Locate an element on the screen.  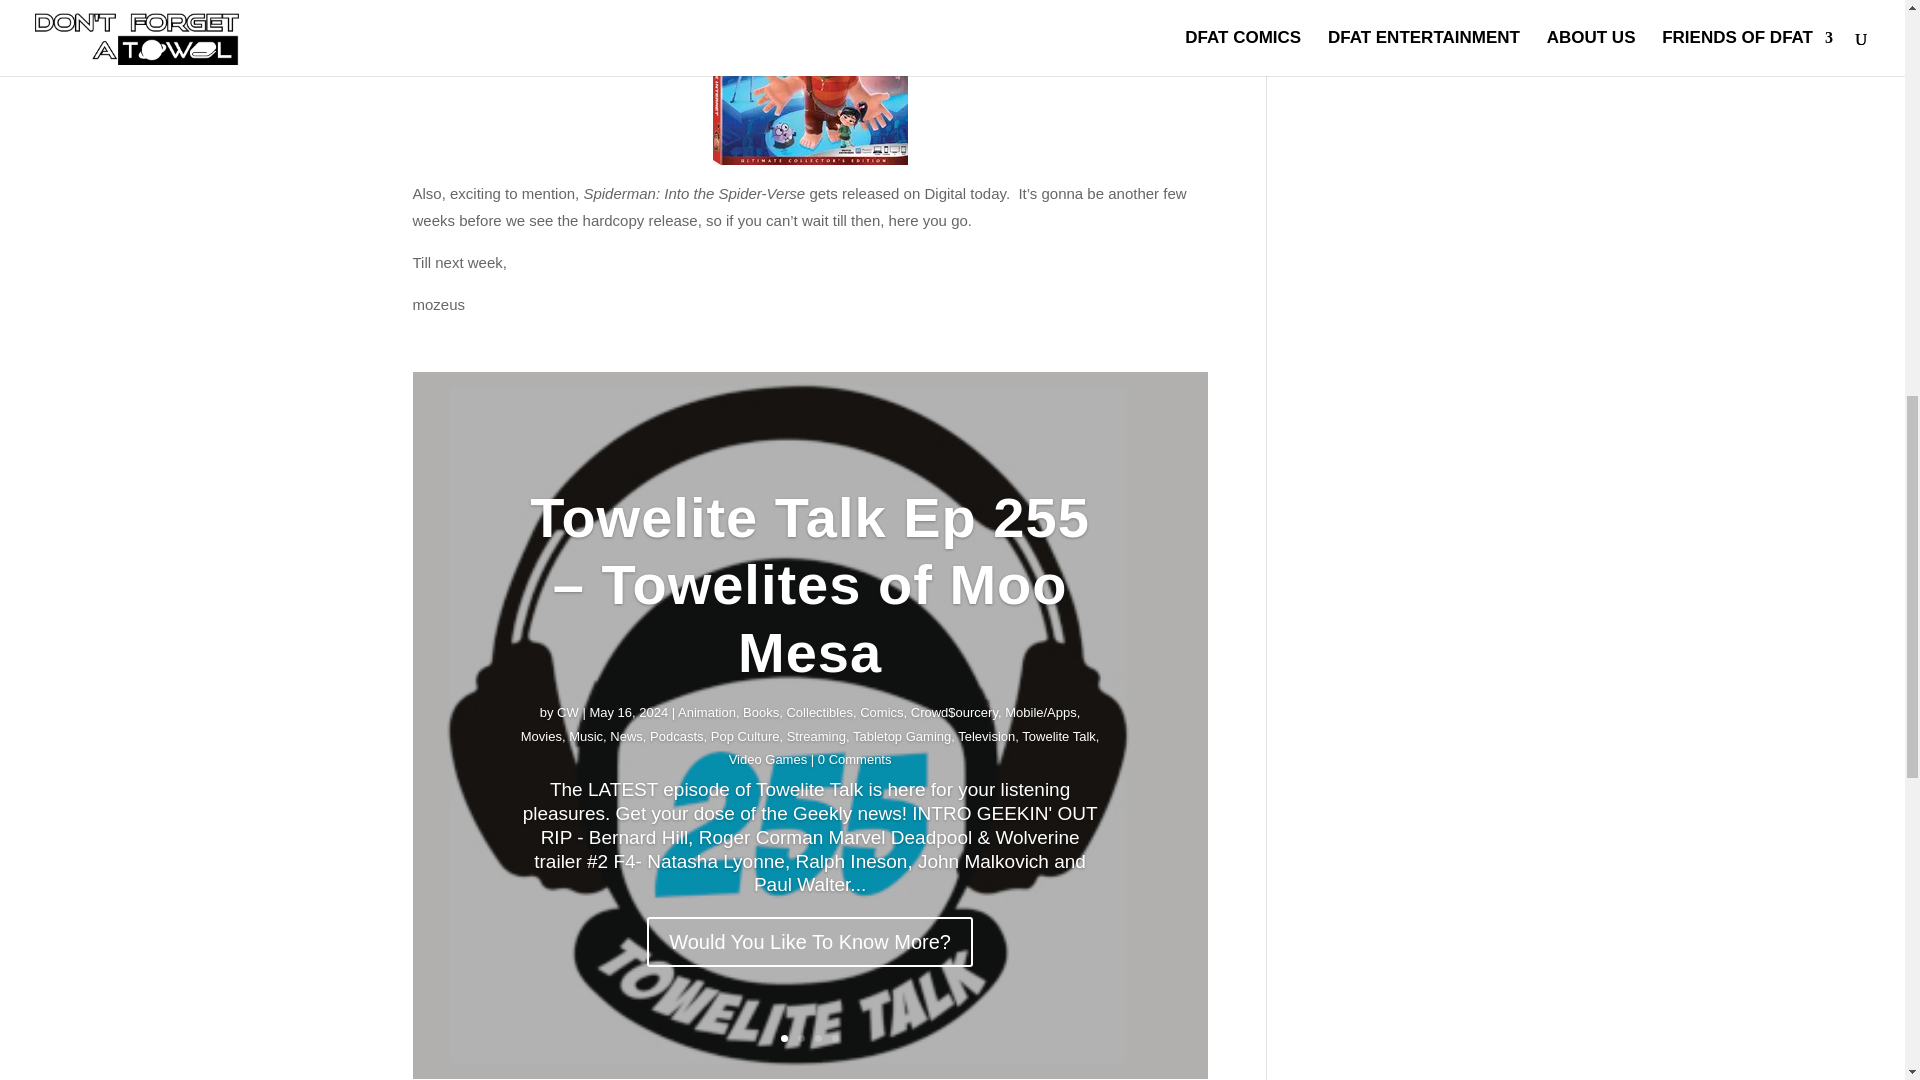
Television is located at coordinates (986, 796).